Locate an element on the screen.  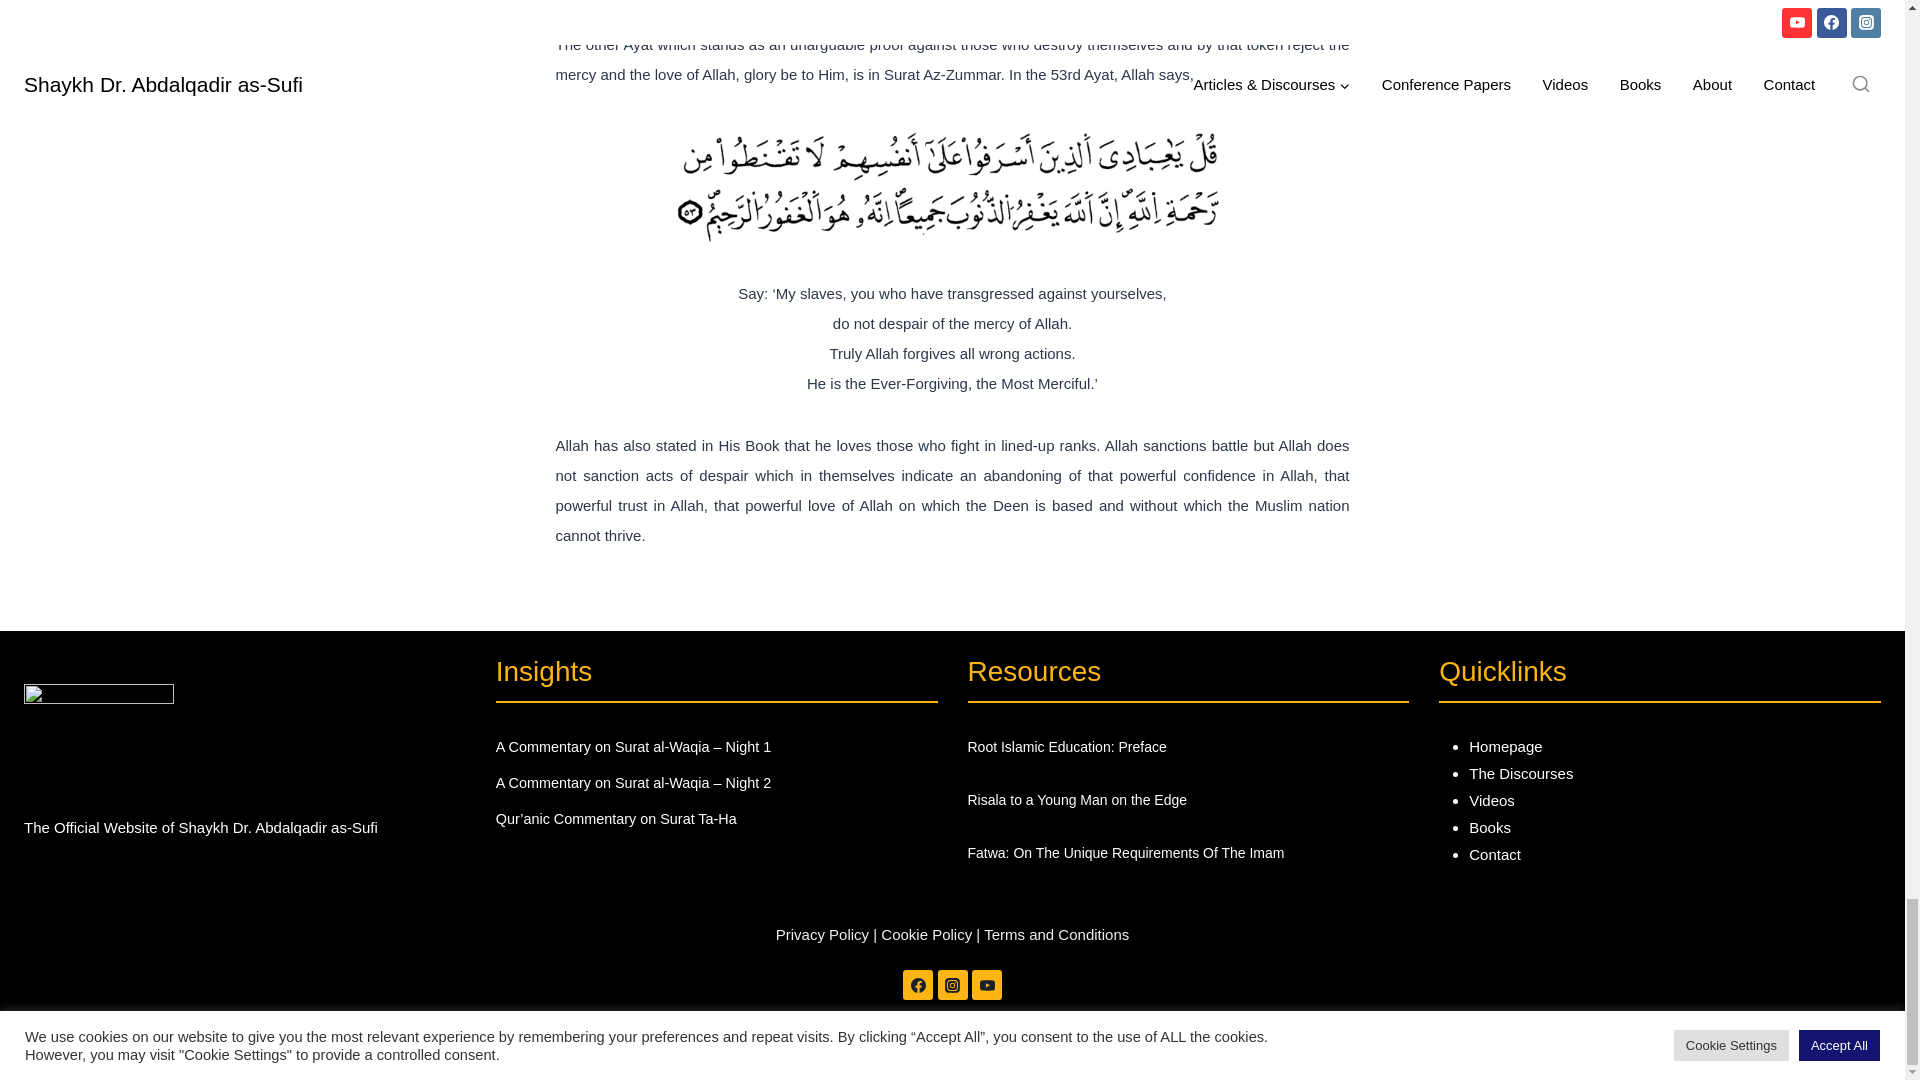
Root Islamic Education: Preface is located at coordinates (1188, 746).